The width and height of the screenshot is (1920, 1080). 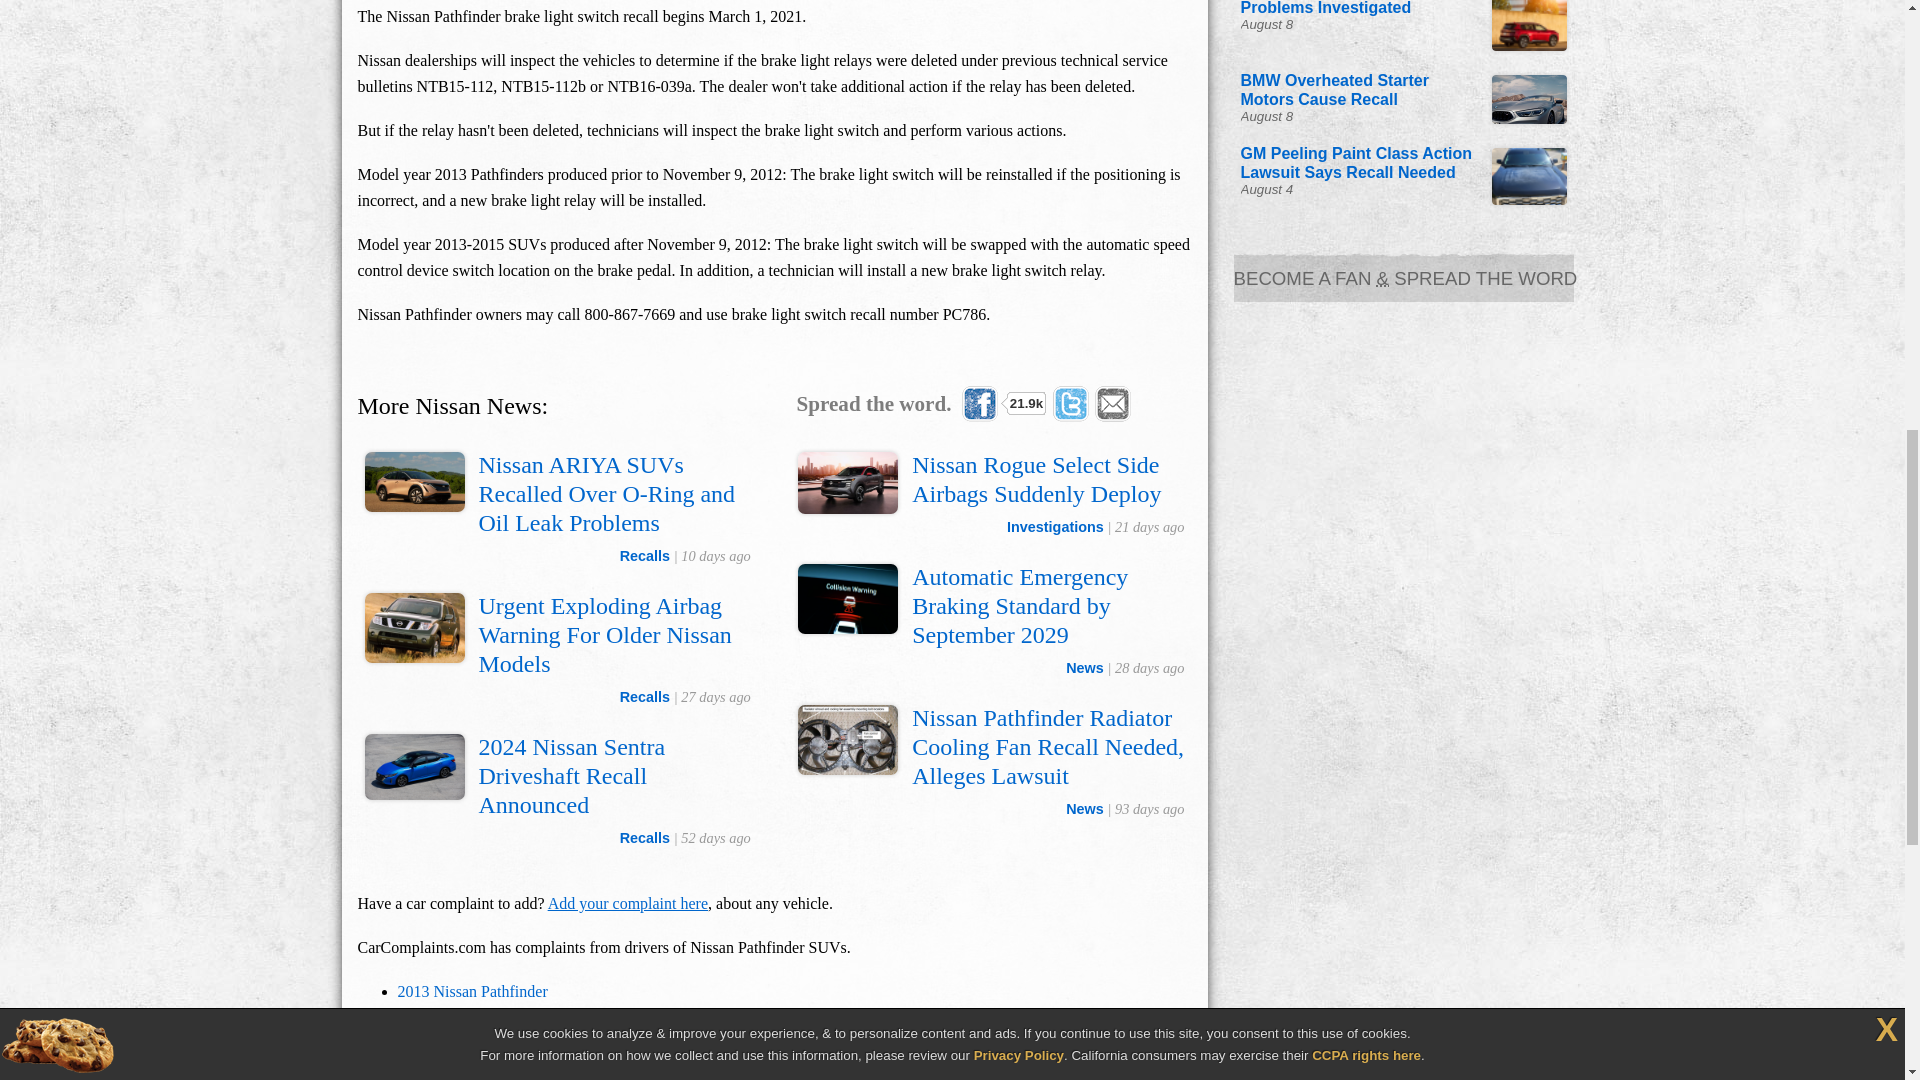 What do you see at coordinates (1084, 668) in the screenshot?
I see `News` at bounding box center [1084, 668].